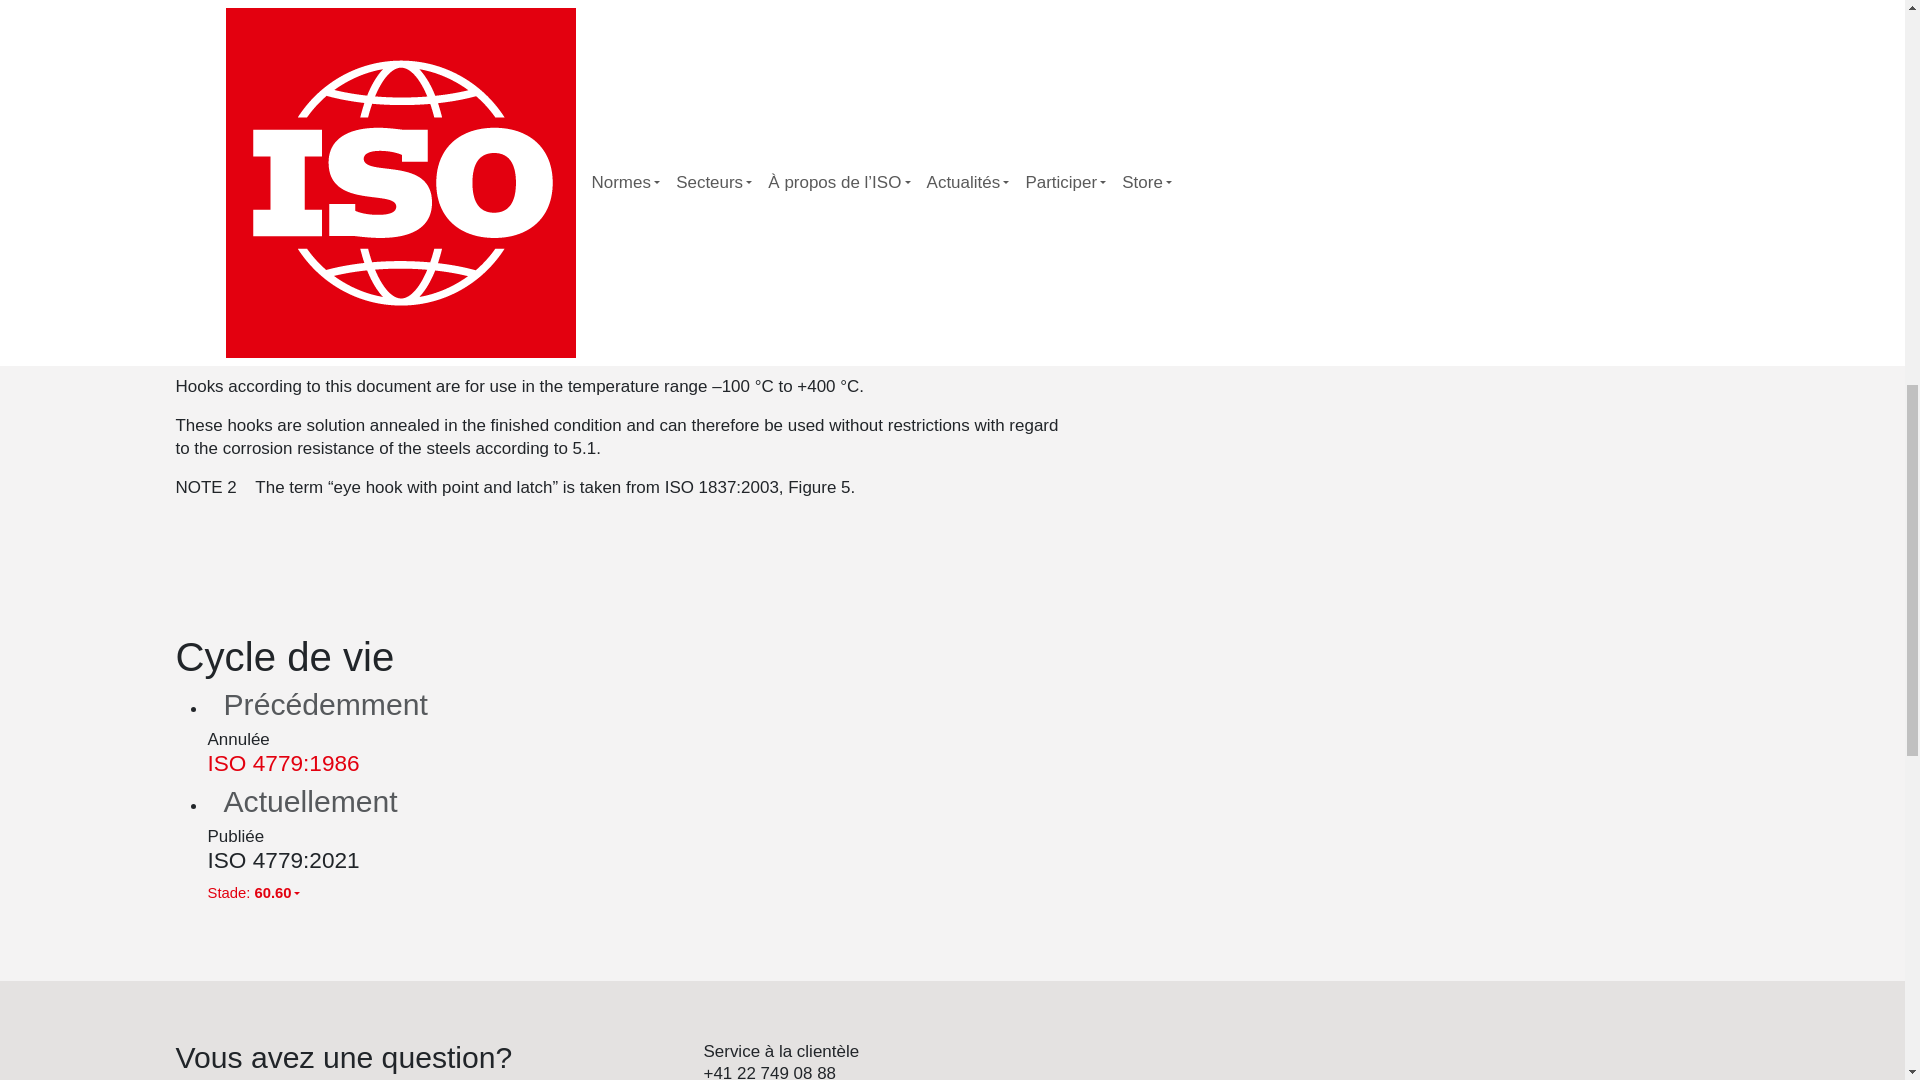 The image size is (1920, 1080). Describe the element at coordinates (1300, 291) in the screenshot. I see `53.020.30` at that location.